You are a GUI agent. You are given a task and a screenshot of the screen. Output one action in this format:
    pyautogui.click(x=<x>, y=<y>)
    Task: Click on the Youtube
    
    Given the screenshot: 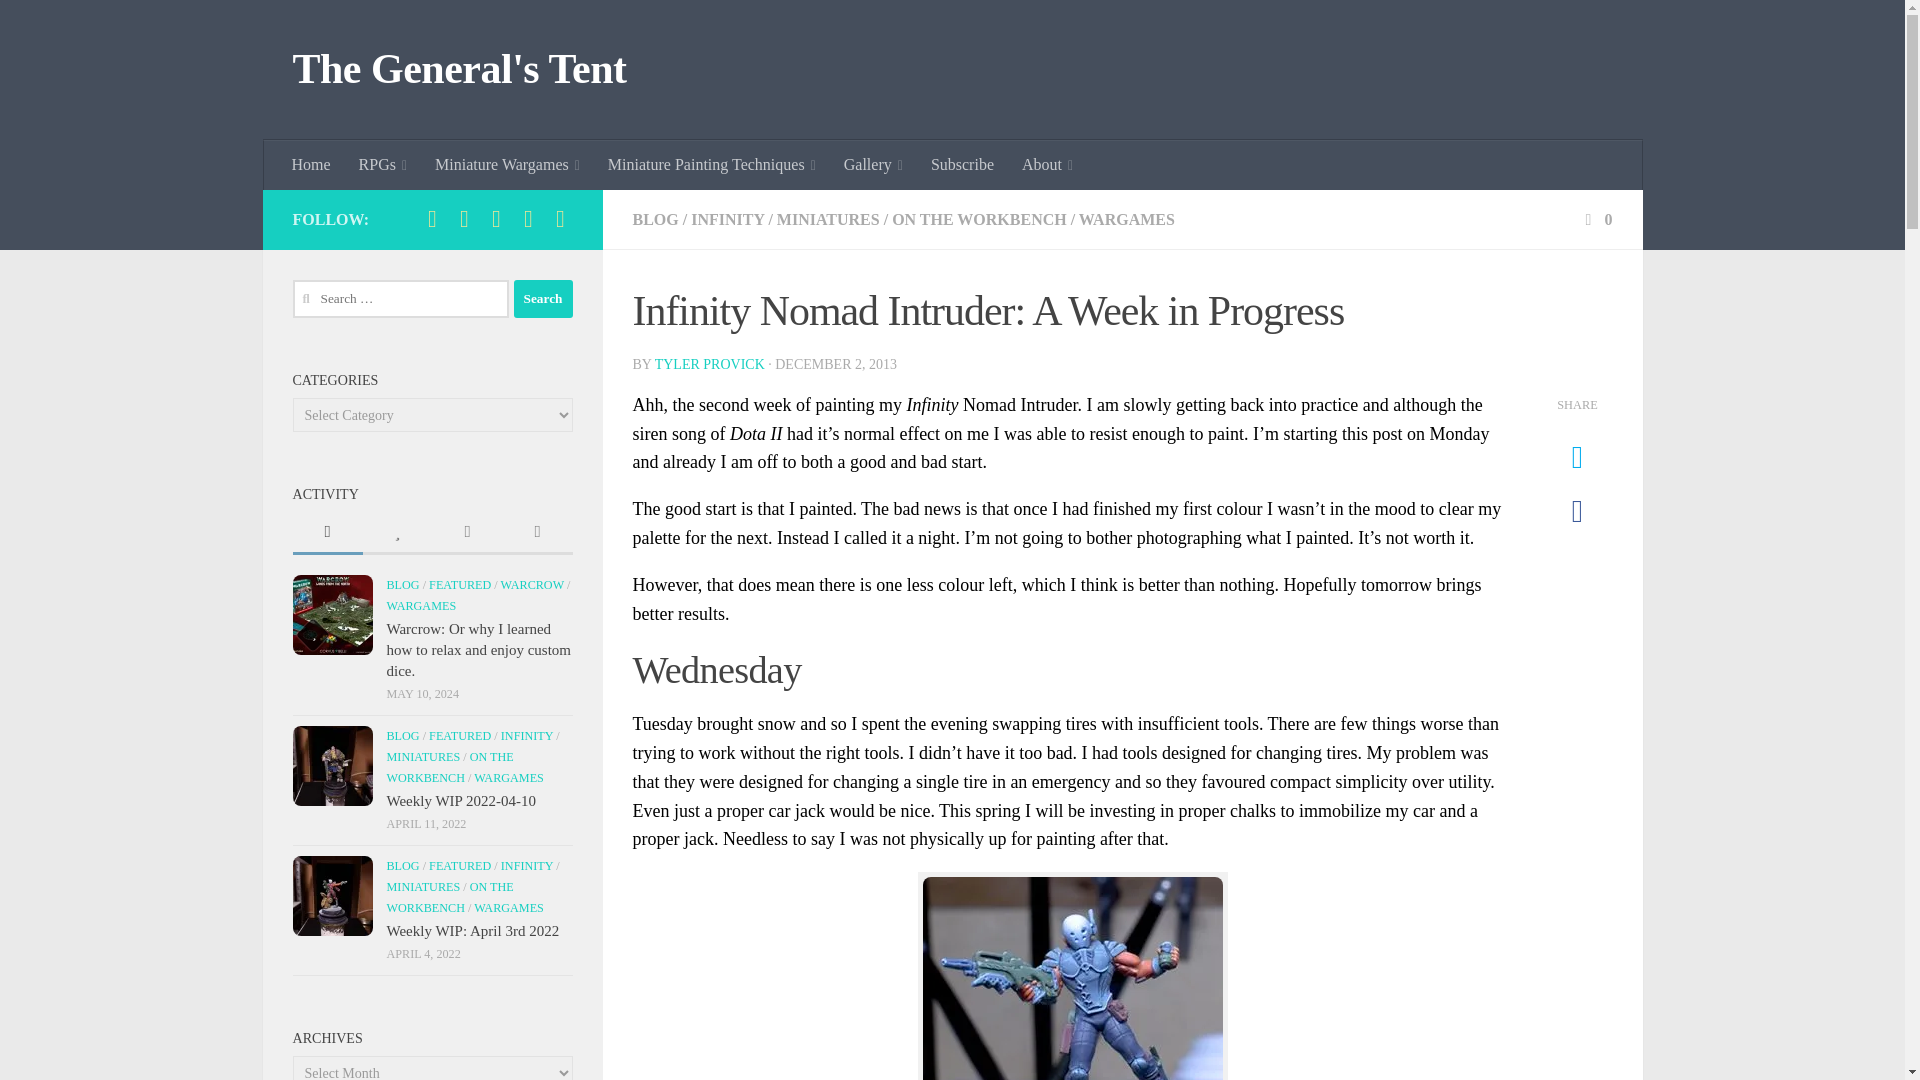 What is the action you would take?
    pyautogui.click(x=496, y=219)
    